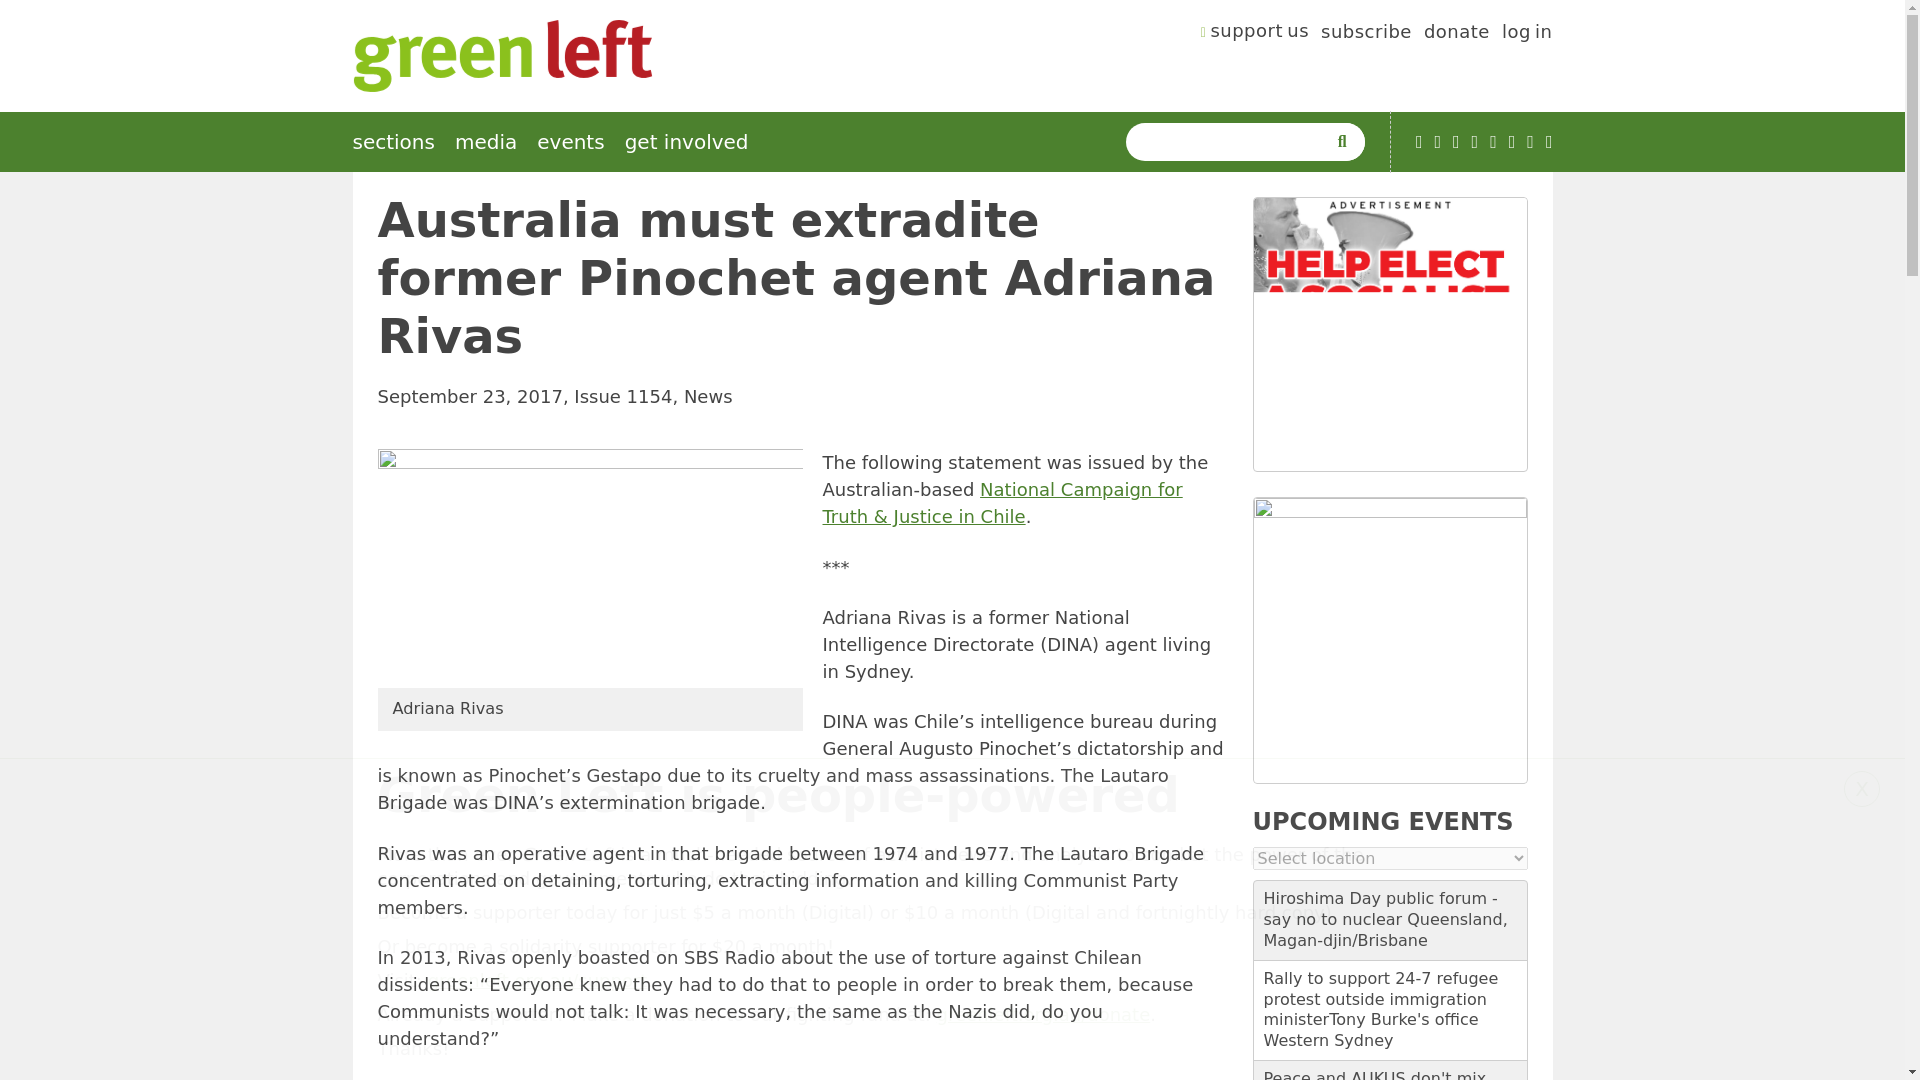 Image resolution: width=1920 pixels, height=1080 pixels. I want to click on donate, so click(1456, 34).